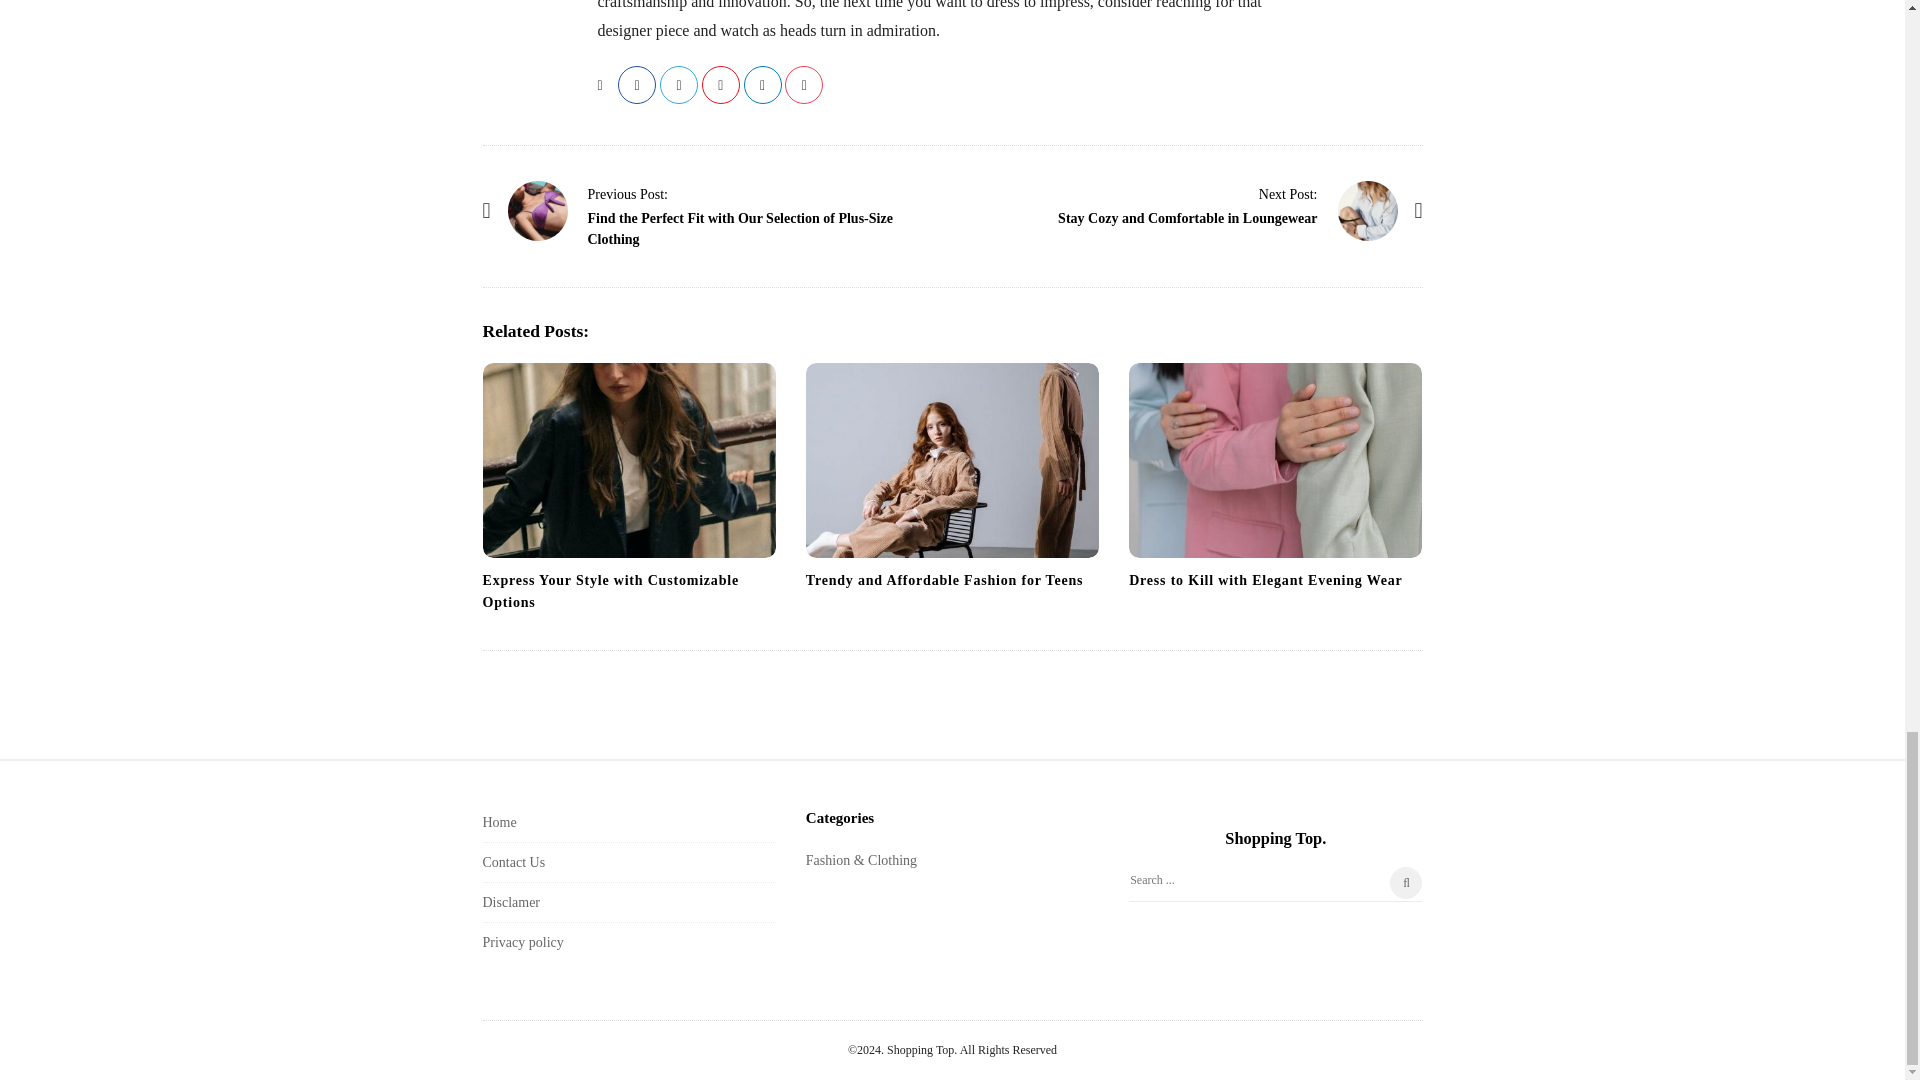 This screenshot has height=1080, width=1920. I want to click on Dress to Kill with Elegant Evening Wear, so click(1264, 580).